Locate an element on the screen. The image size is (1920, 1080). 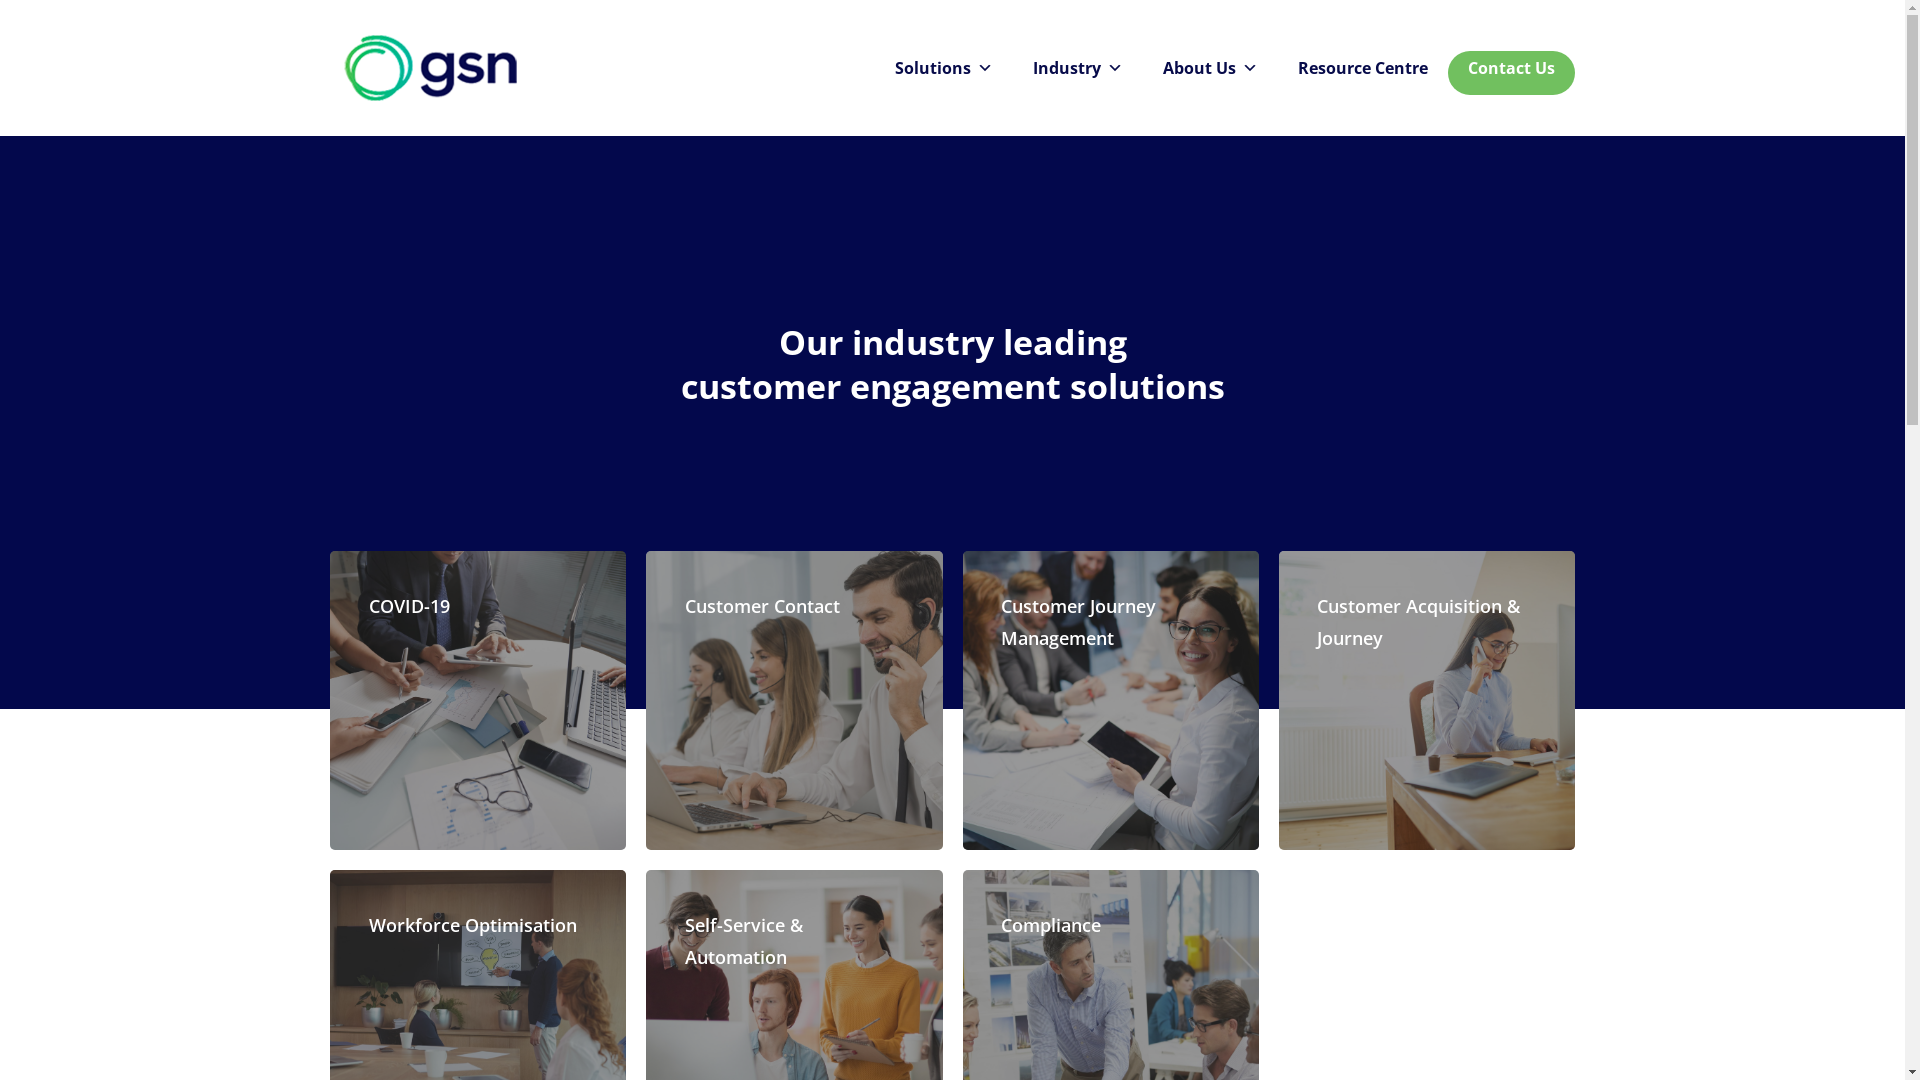
Solutions is located at coordinates (944, 68).